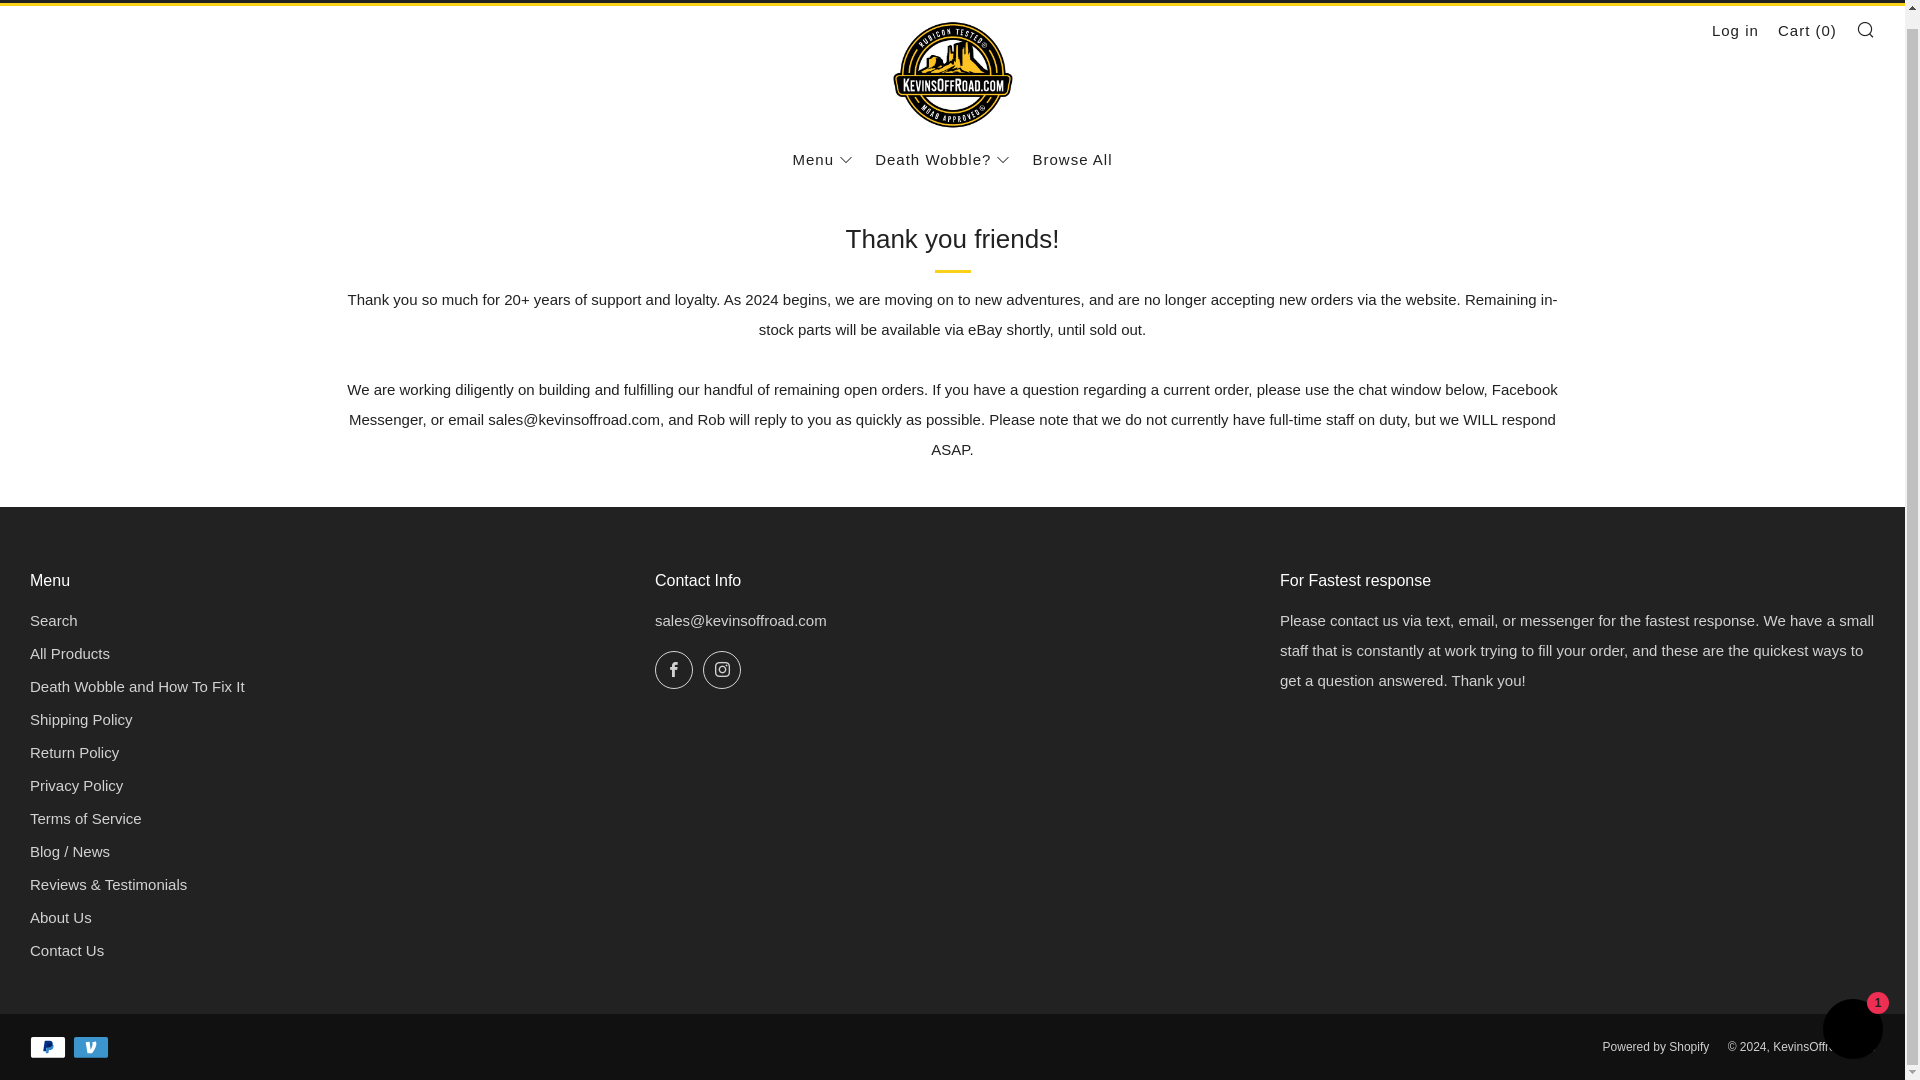 The image size is (1920, 1080). What do you see at coordinates (674, 670) in the screenshot?
I see `Facebook` at bounding box center [674, 670].